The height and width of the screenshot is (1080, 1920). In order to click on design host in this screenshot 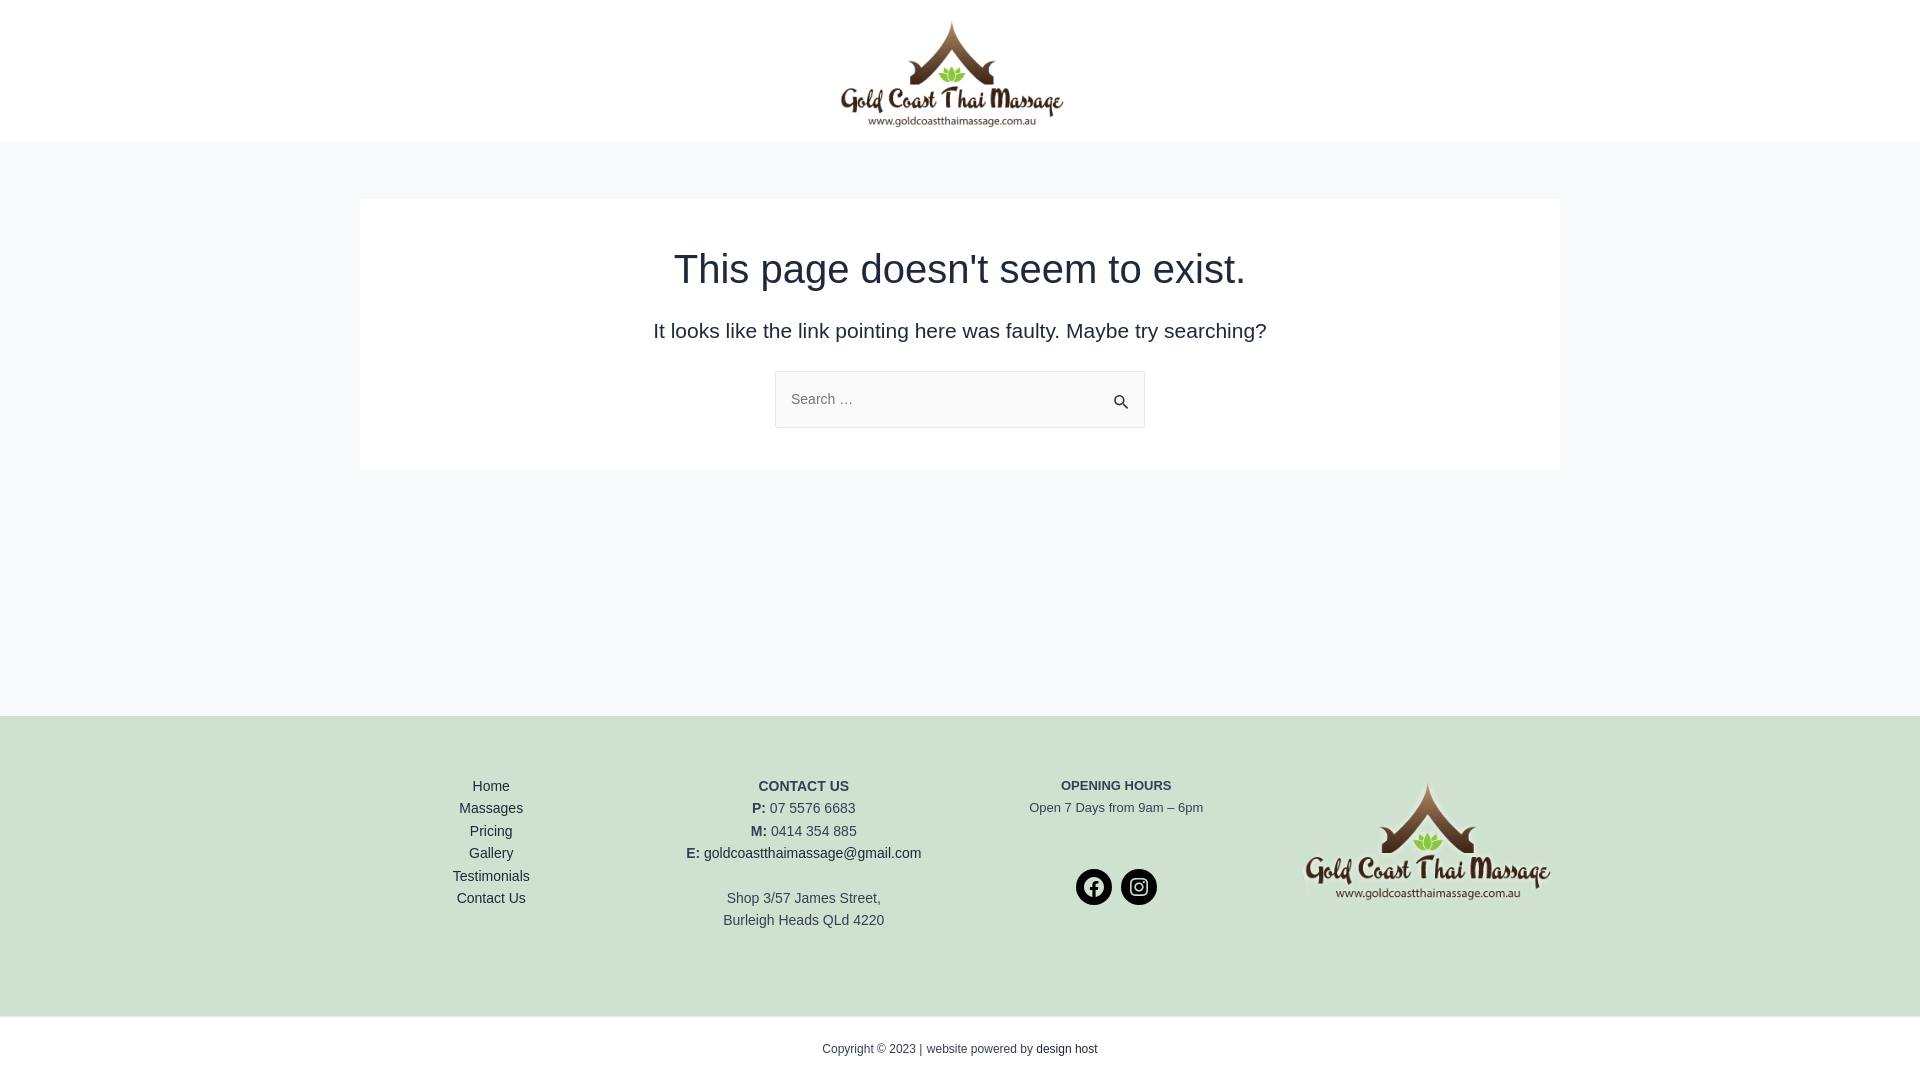, I will do `click(1066, 1049)`.